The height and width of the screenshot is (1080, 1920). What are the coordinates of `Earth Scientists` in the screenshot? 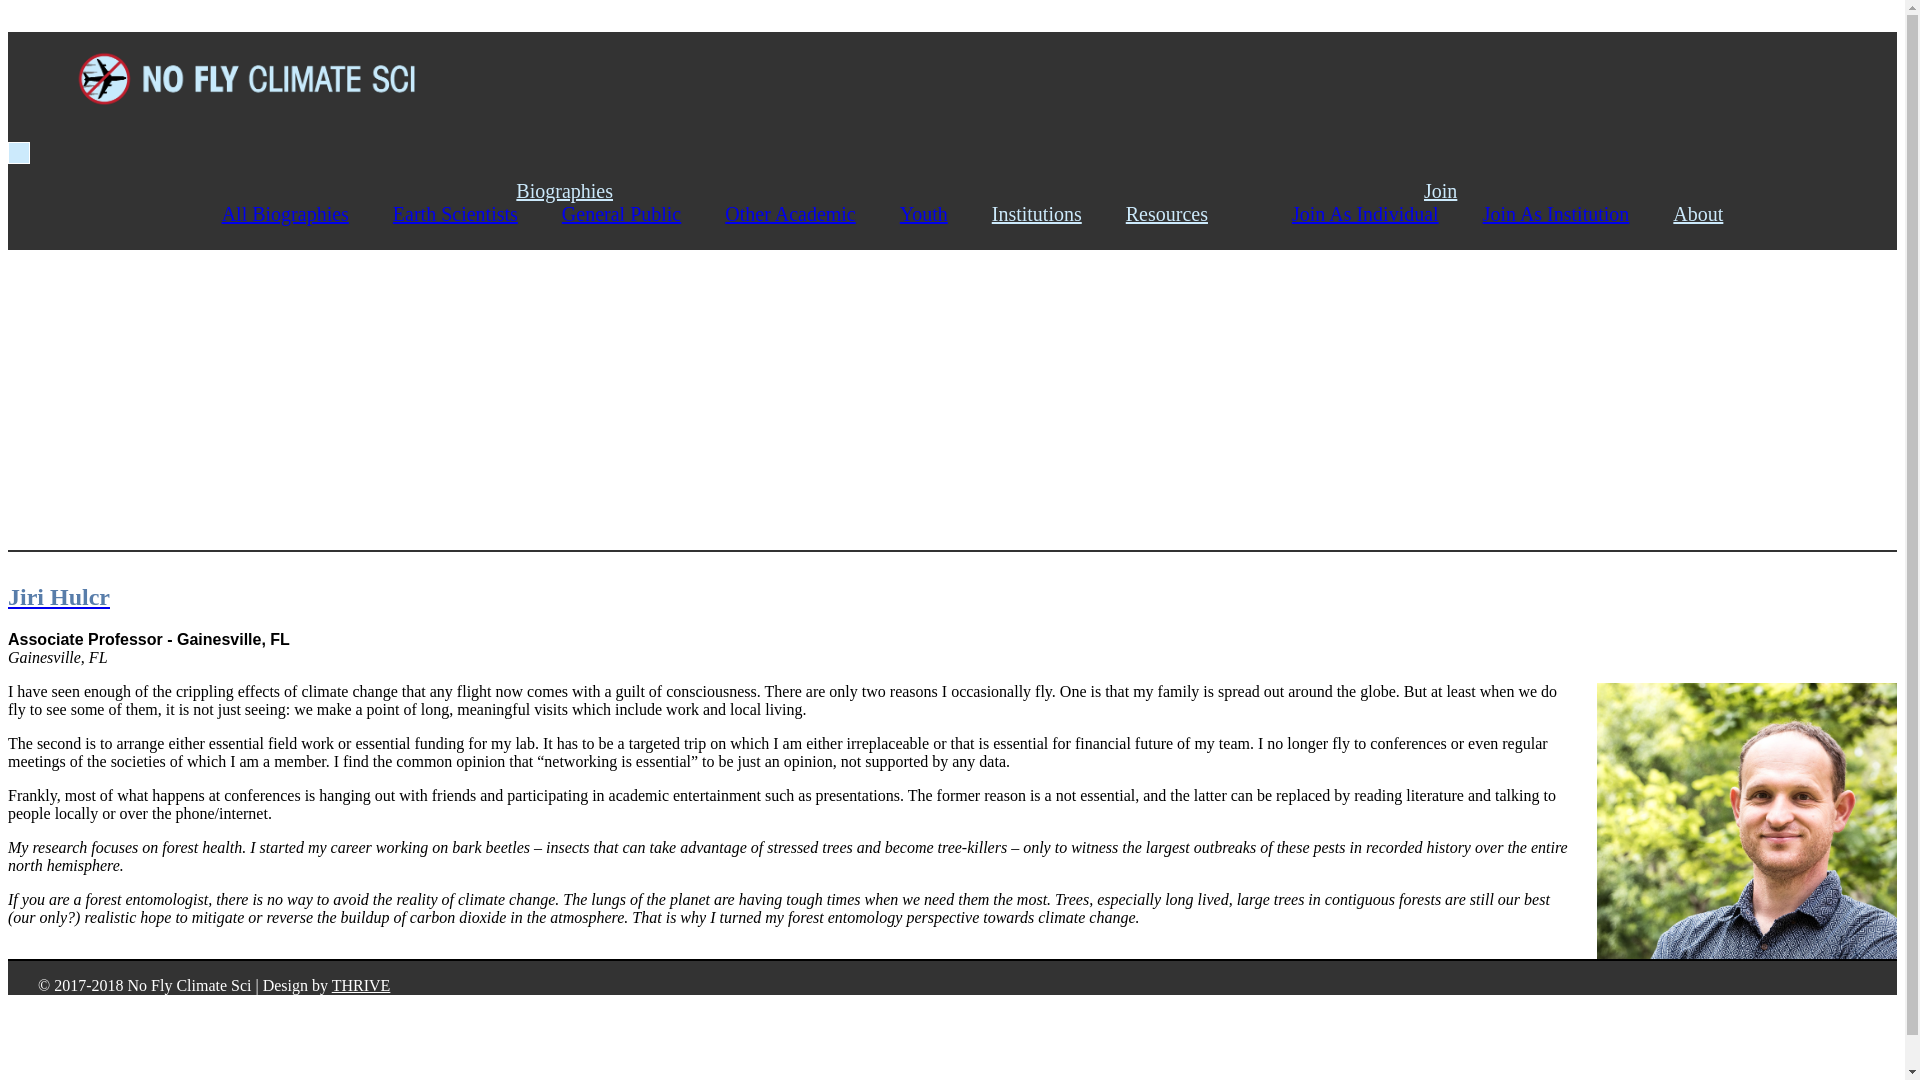 It's located at (476, 214).